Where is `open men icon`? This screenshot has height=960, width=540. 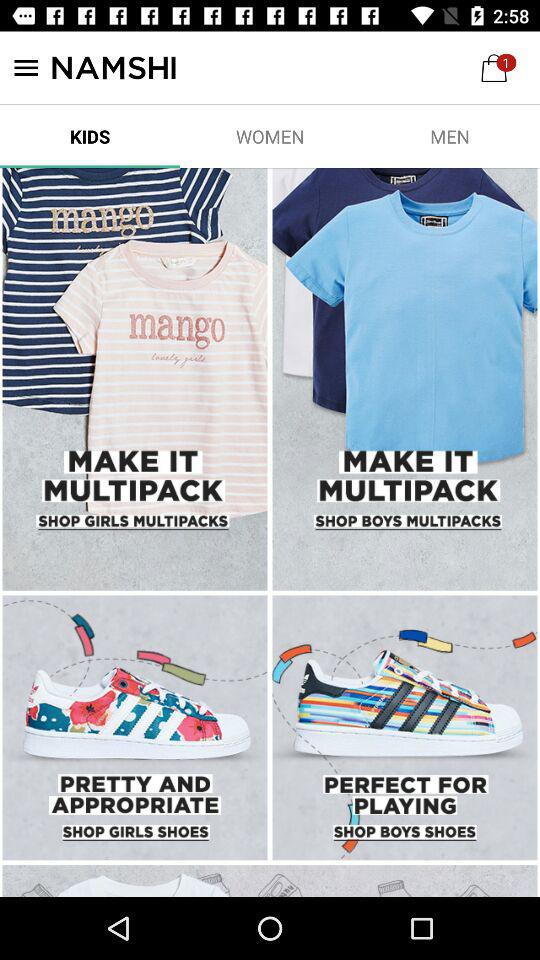 open men icon is located at coordinates (450, 136).